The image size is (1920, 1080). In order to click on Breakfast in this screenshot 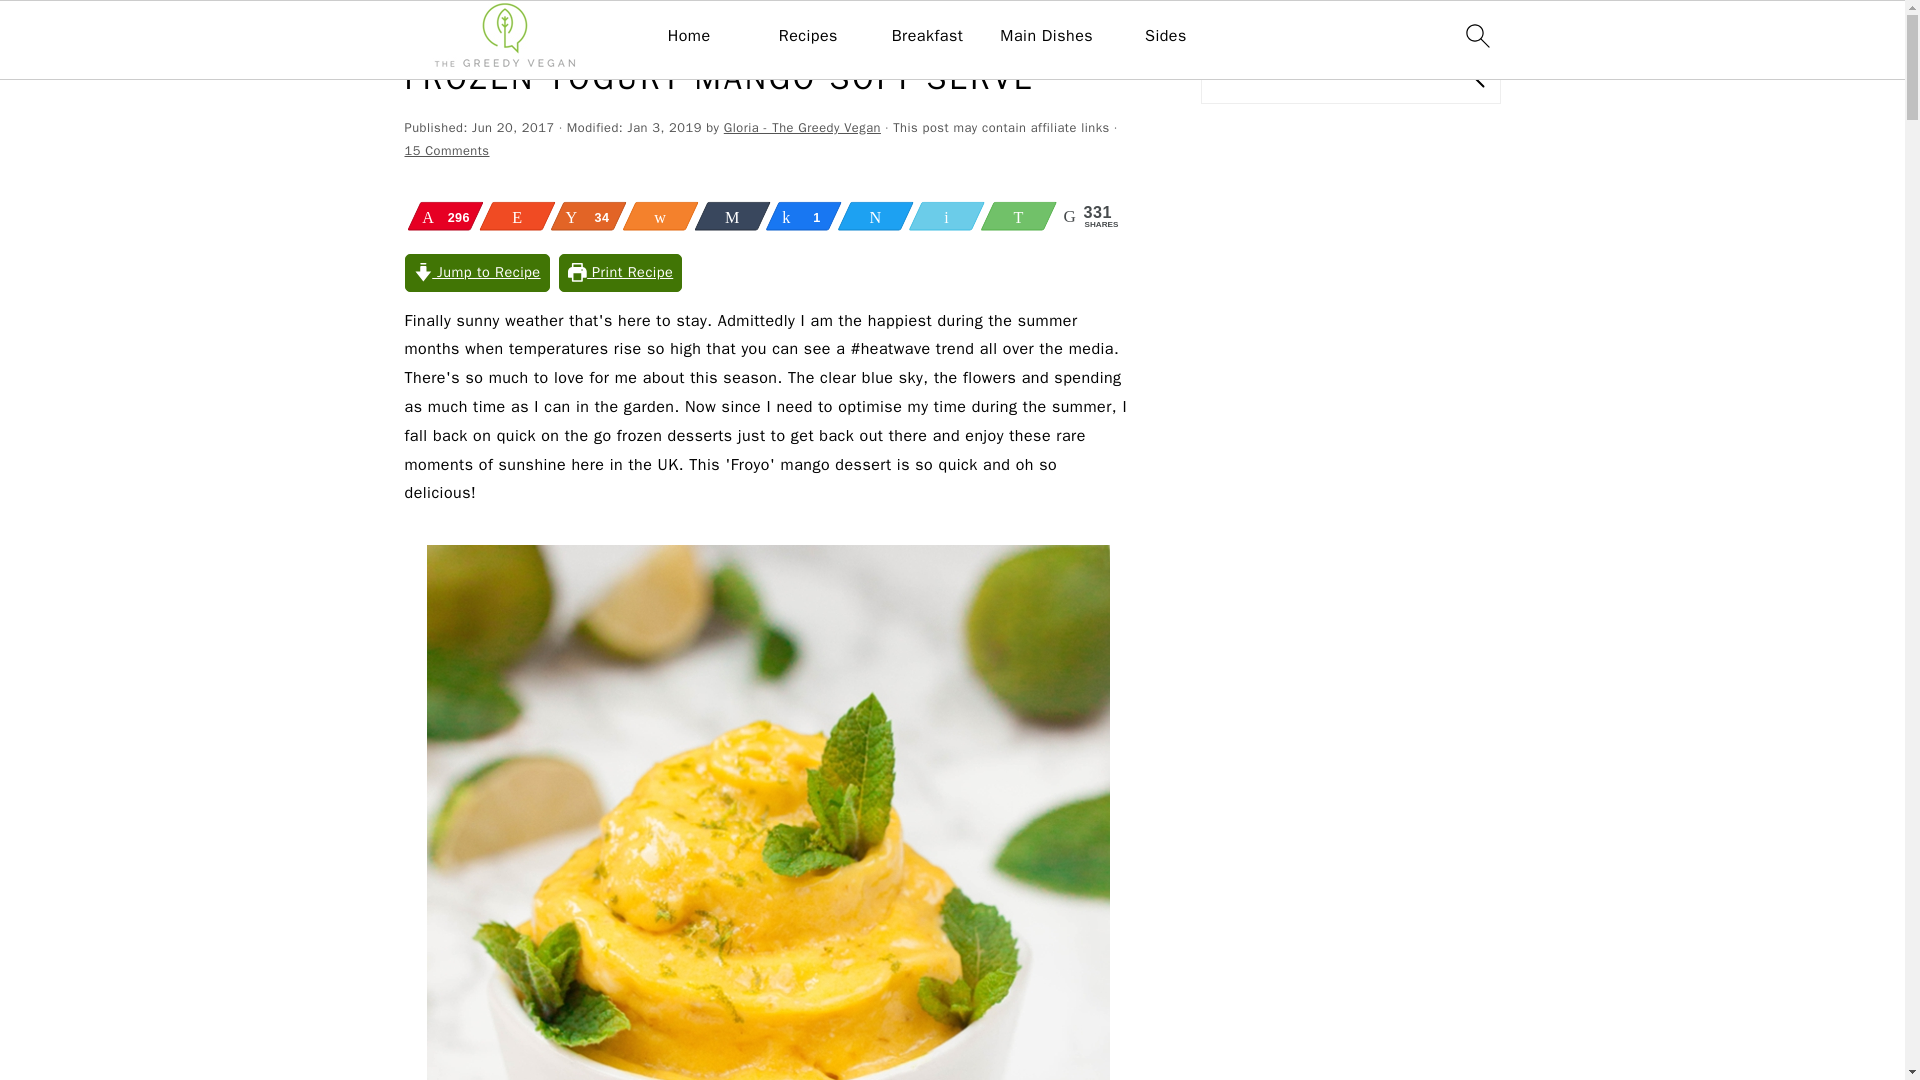, I will do `click(928, 36)`.